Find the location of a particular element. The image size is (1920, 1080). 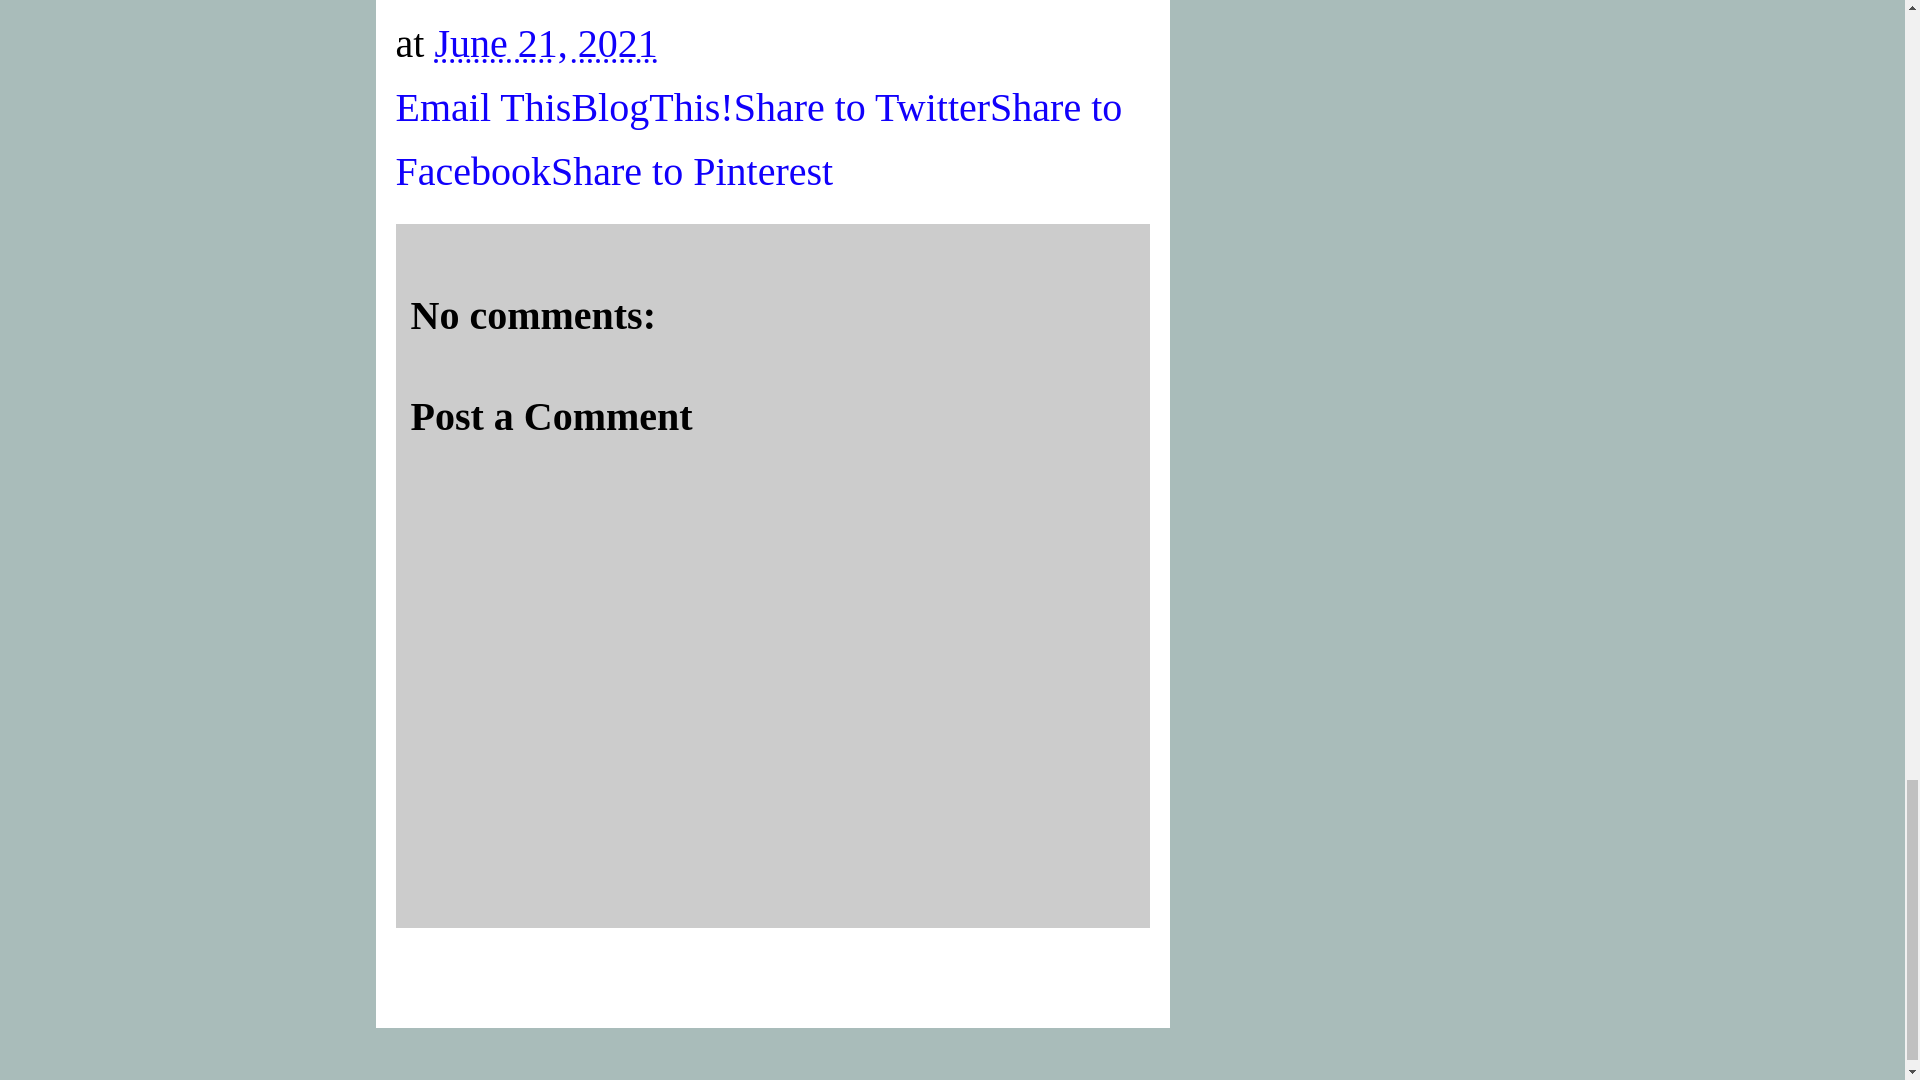

permanent link is located at coordinates (544, 42).